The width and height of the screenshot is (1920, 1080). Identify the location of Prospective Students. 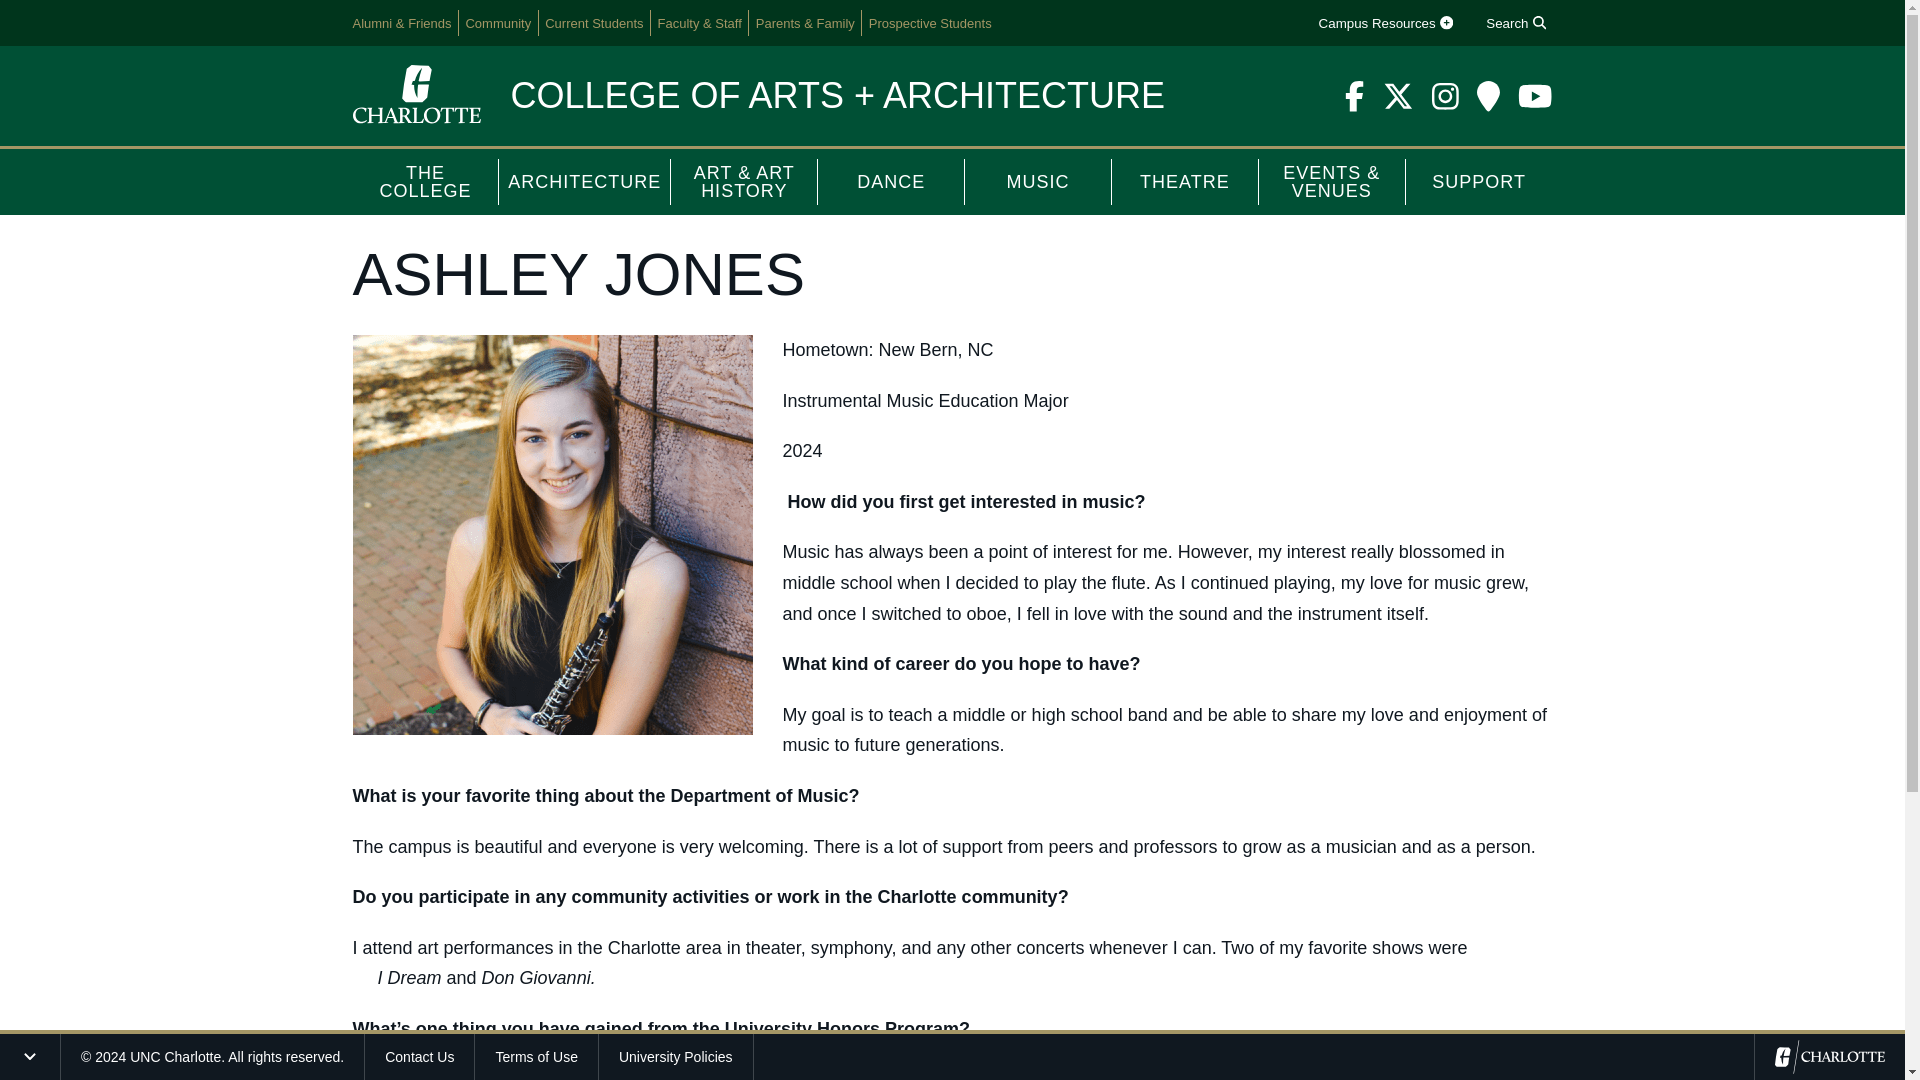
(930, 22).